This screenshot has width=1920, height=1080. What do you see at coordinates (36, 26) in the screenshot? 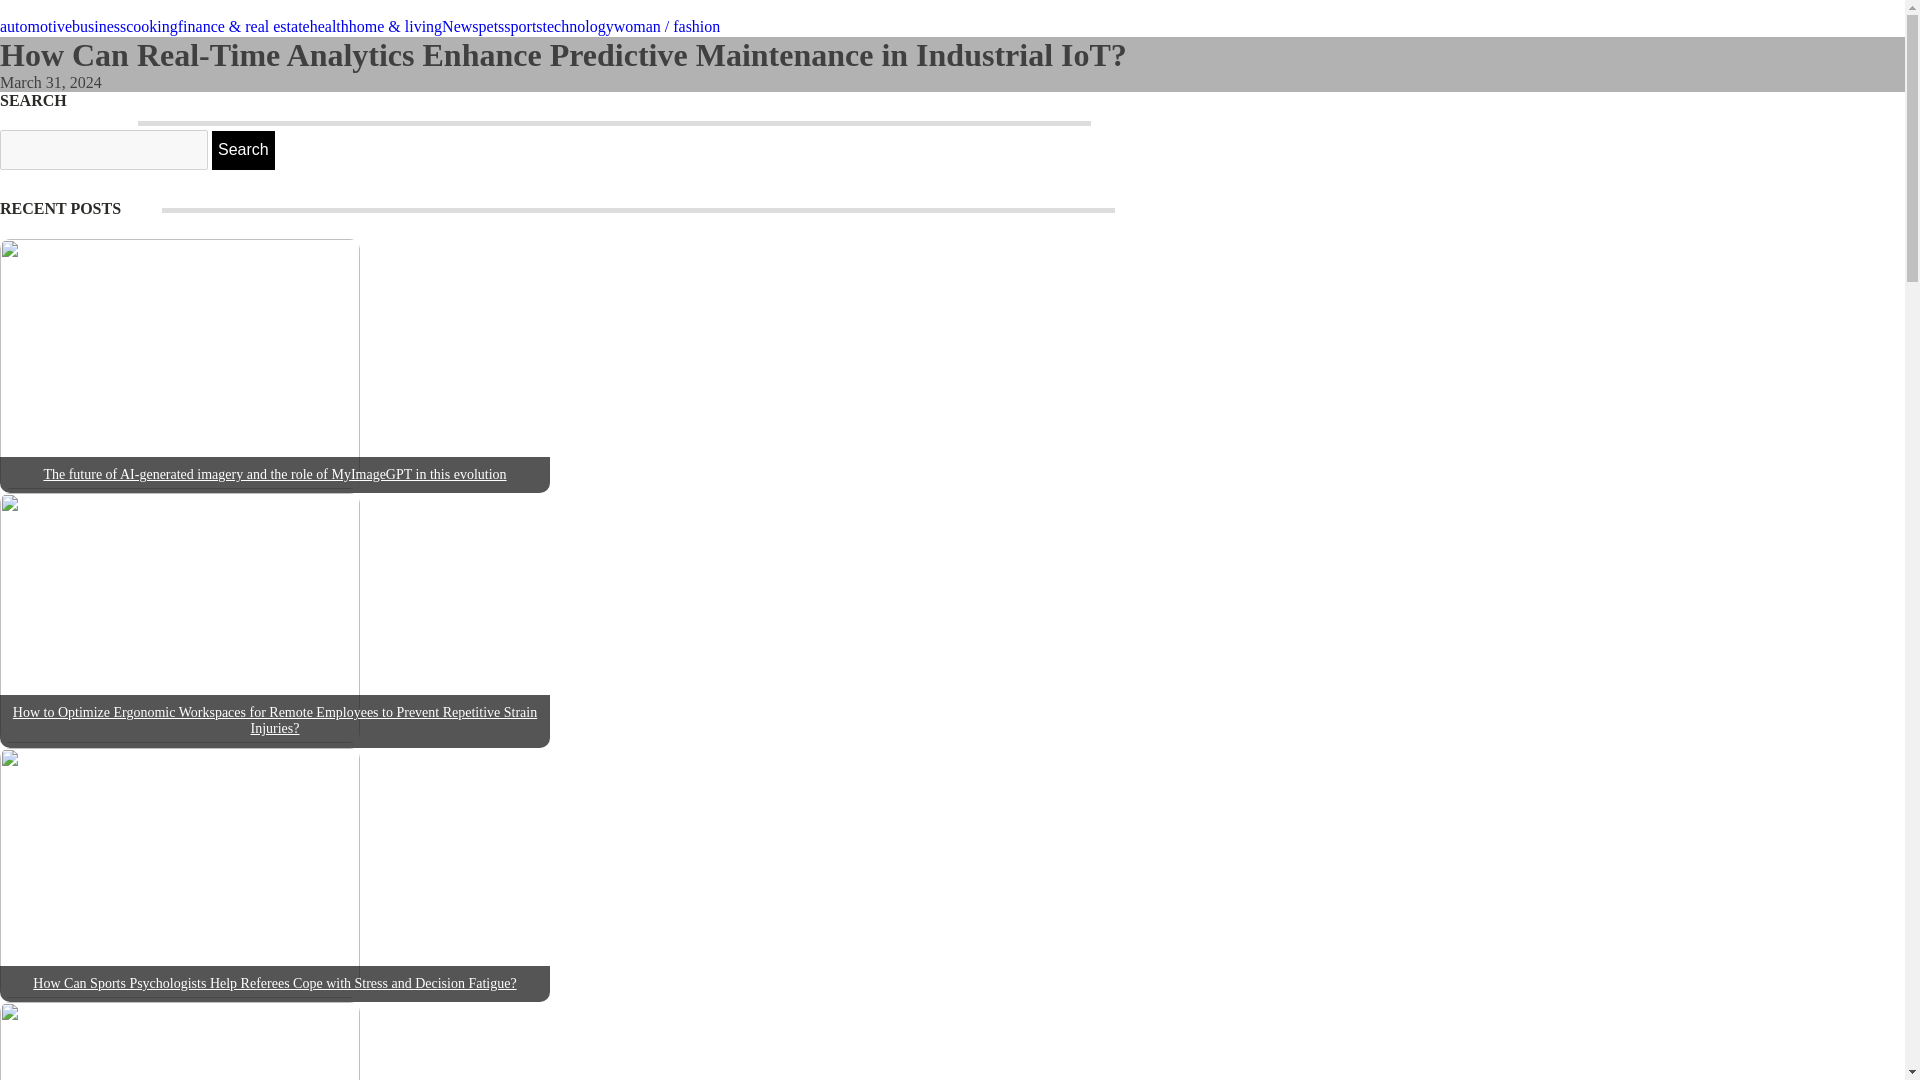
I see `automotive` at bounding box center [36, 26].